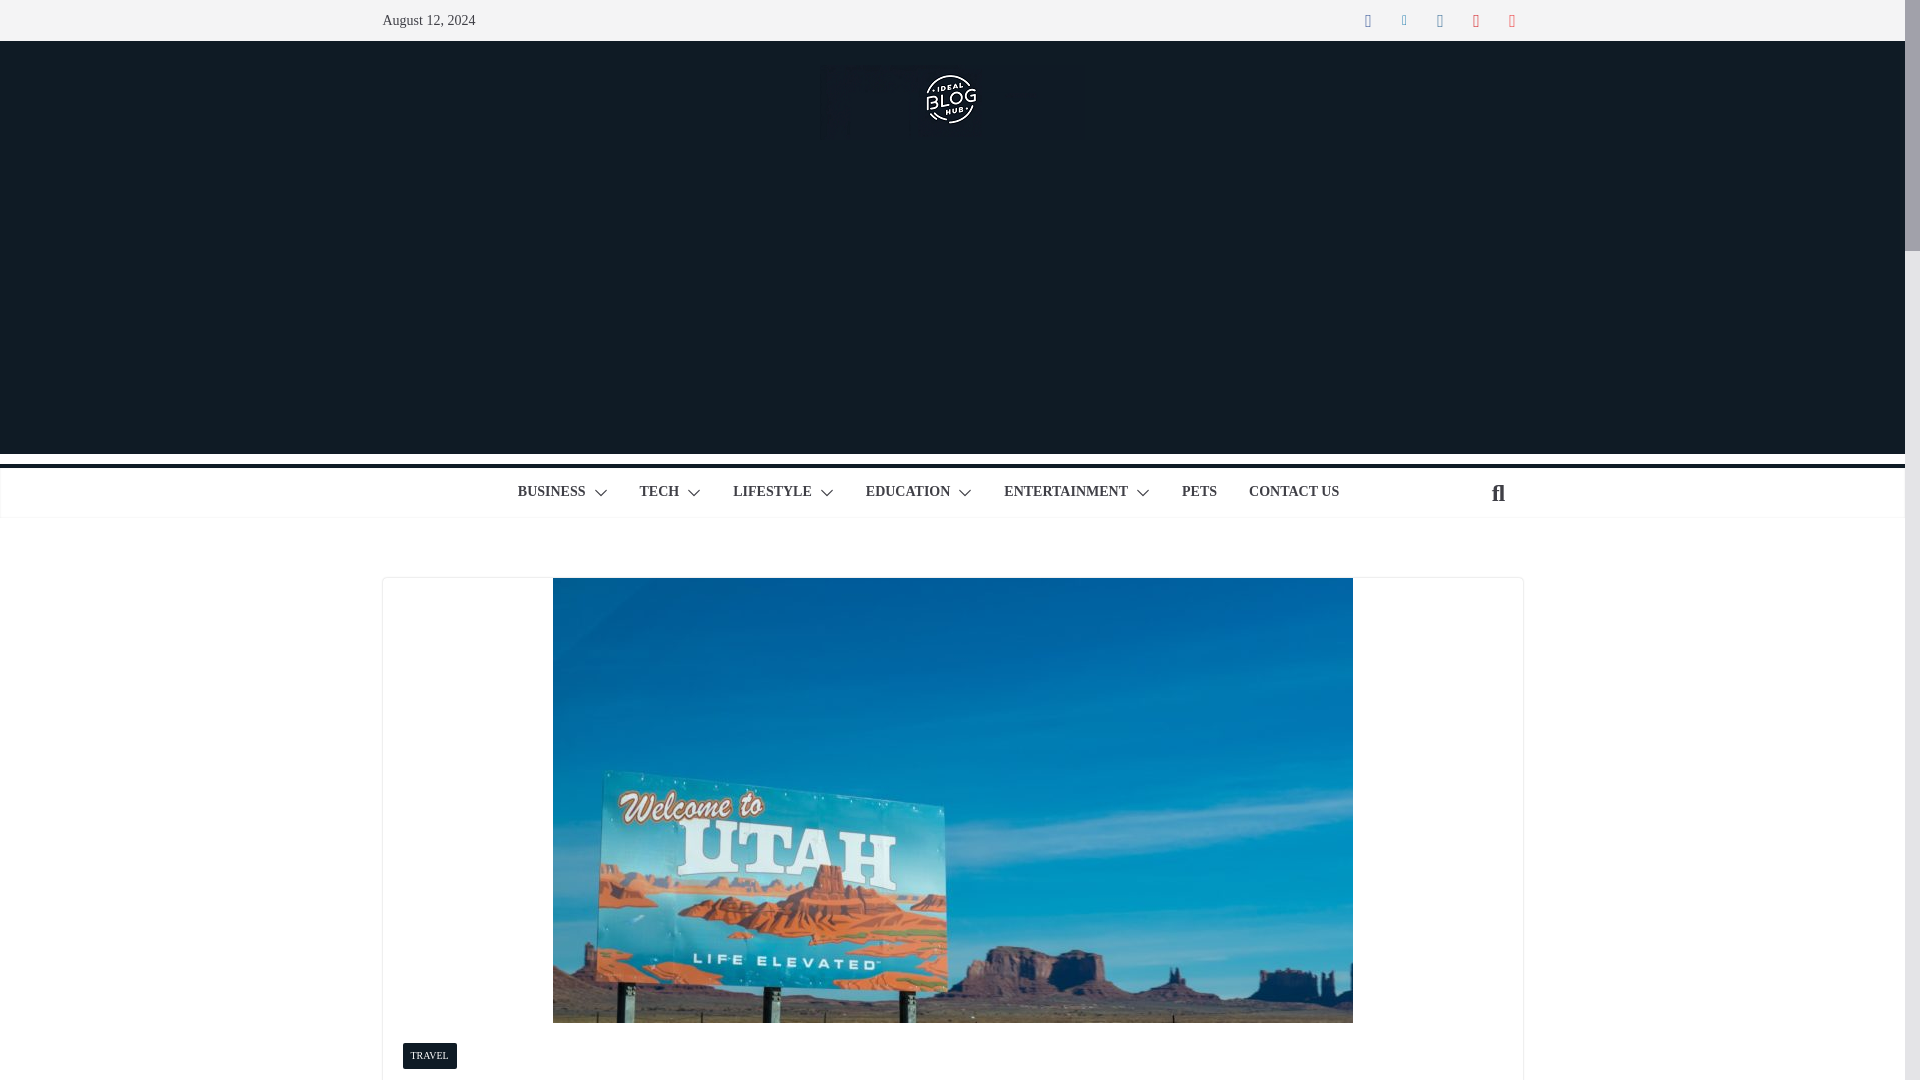 The height and width of the screenshot is (1080, 1920). I want to click on LIFESTYLE, so click(772, 492).